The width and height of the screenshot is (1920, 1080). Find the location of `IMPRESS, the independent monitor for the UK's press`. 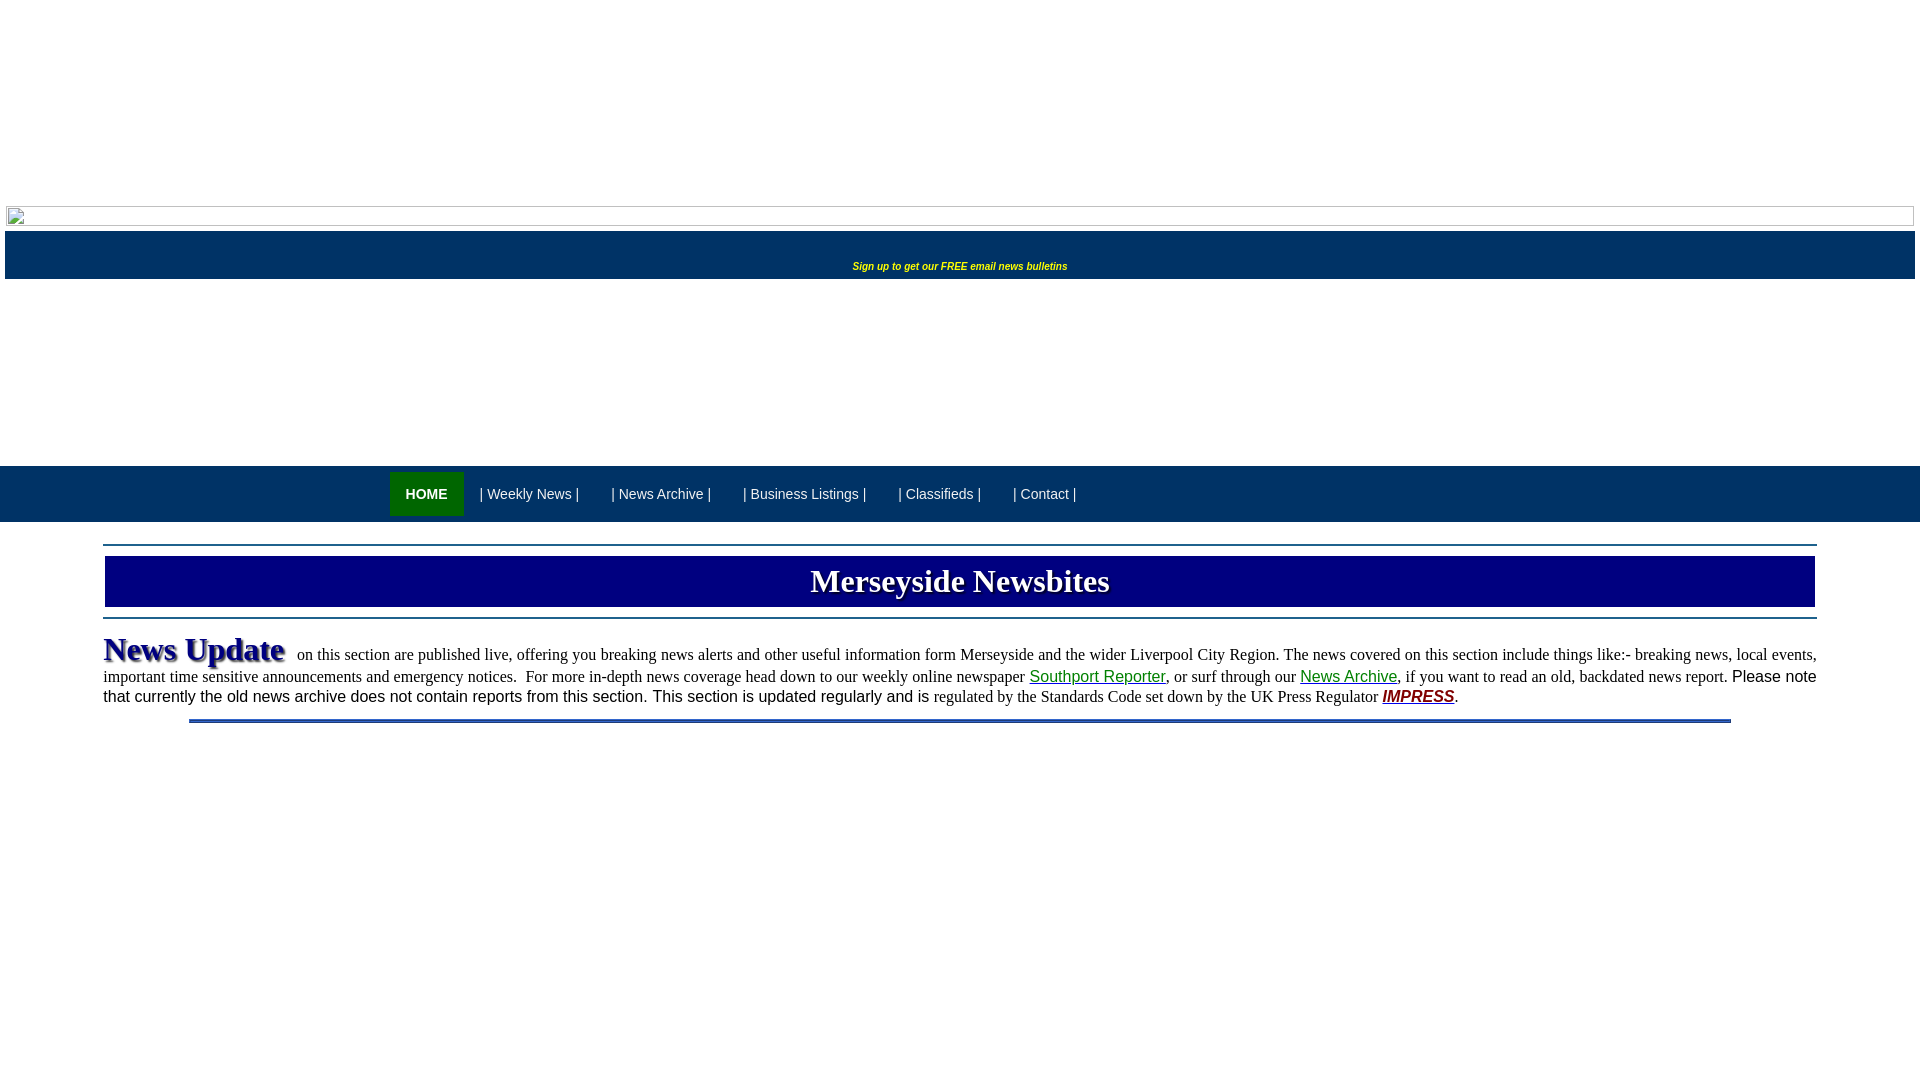

IMPRESS, the independent monitor for the UK's press is located at coordinates (1418, 696).